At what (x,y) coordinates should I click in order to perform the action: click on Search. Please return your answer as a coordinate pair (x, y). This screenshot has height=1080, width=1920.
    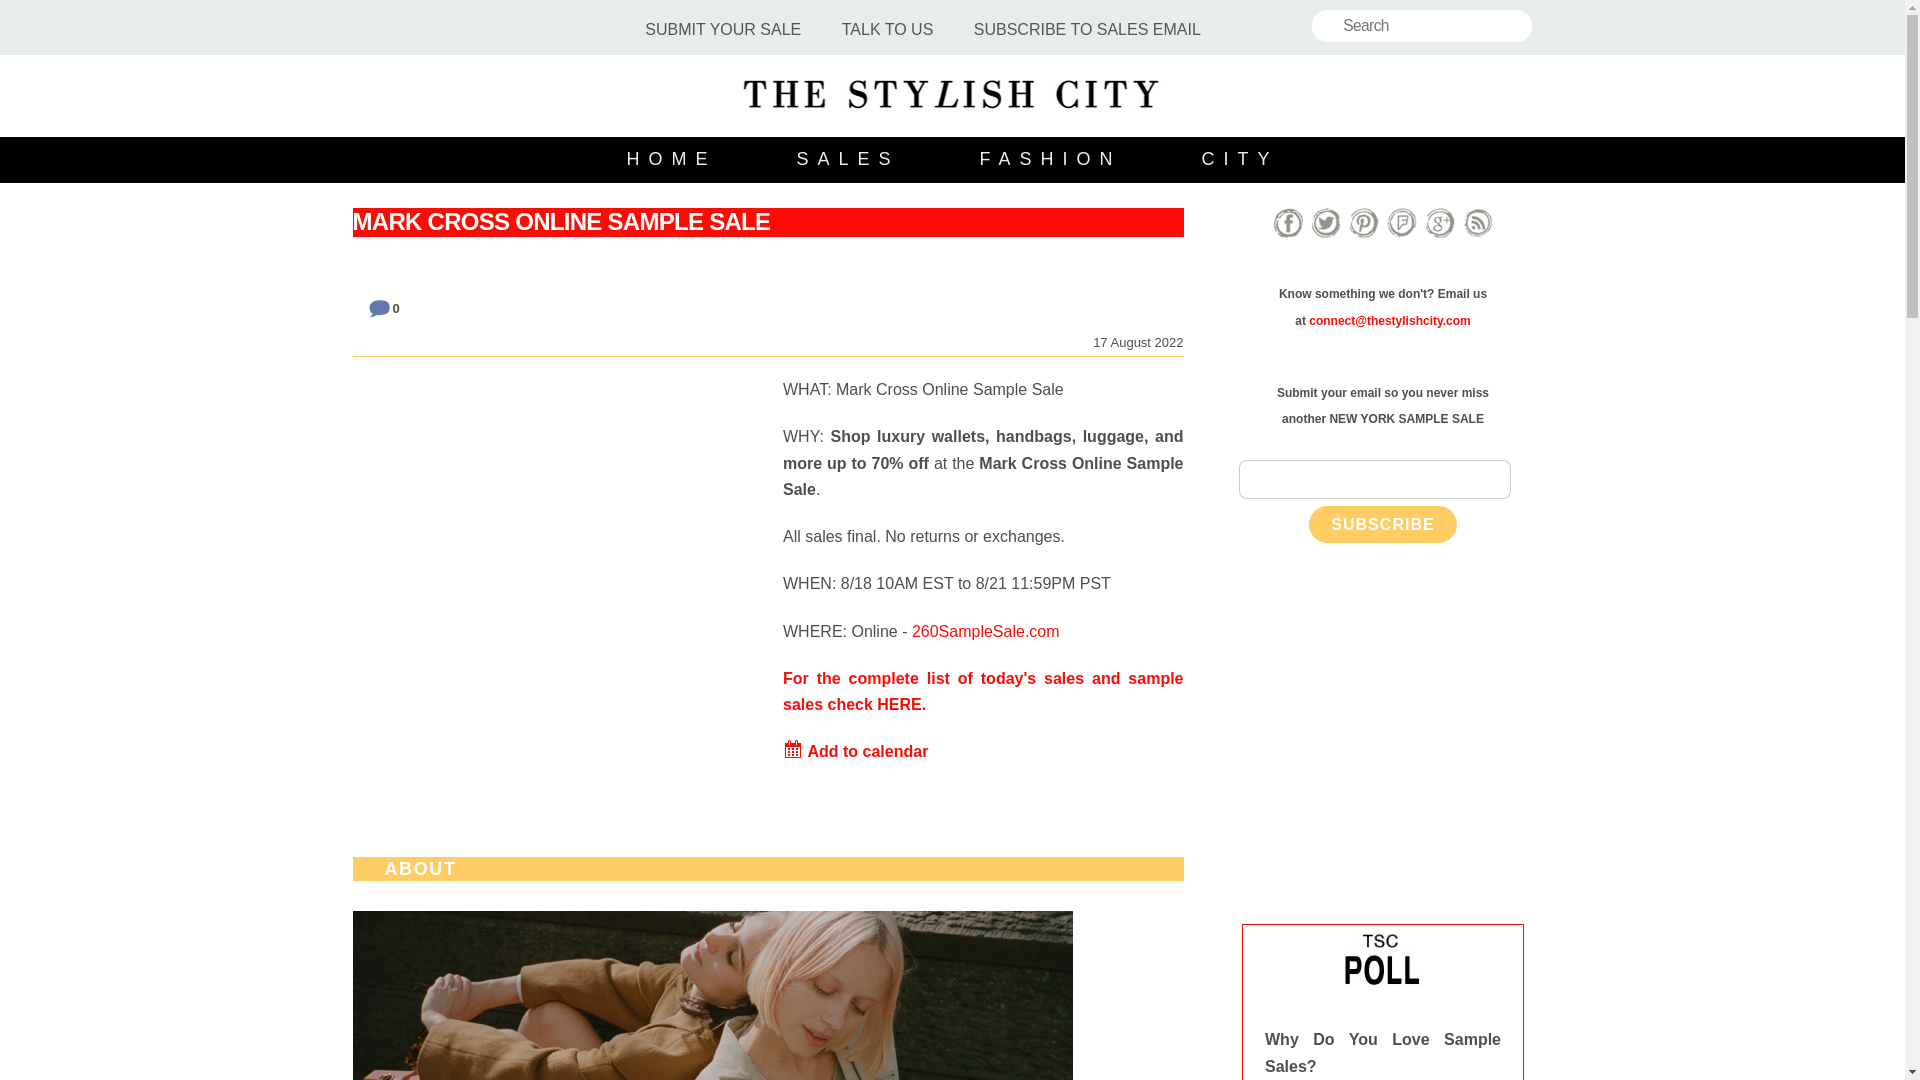
    Looking at the image, I should click on (1422, 26).